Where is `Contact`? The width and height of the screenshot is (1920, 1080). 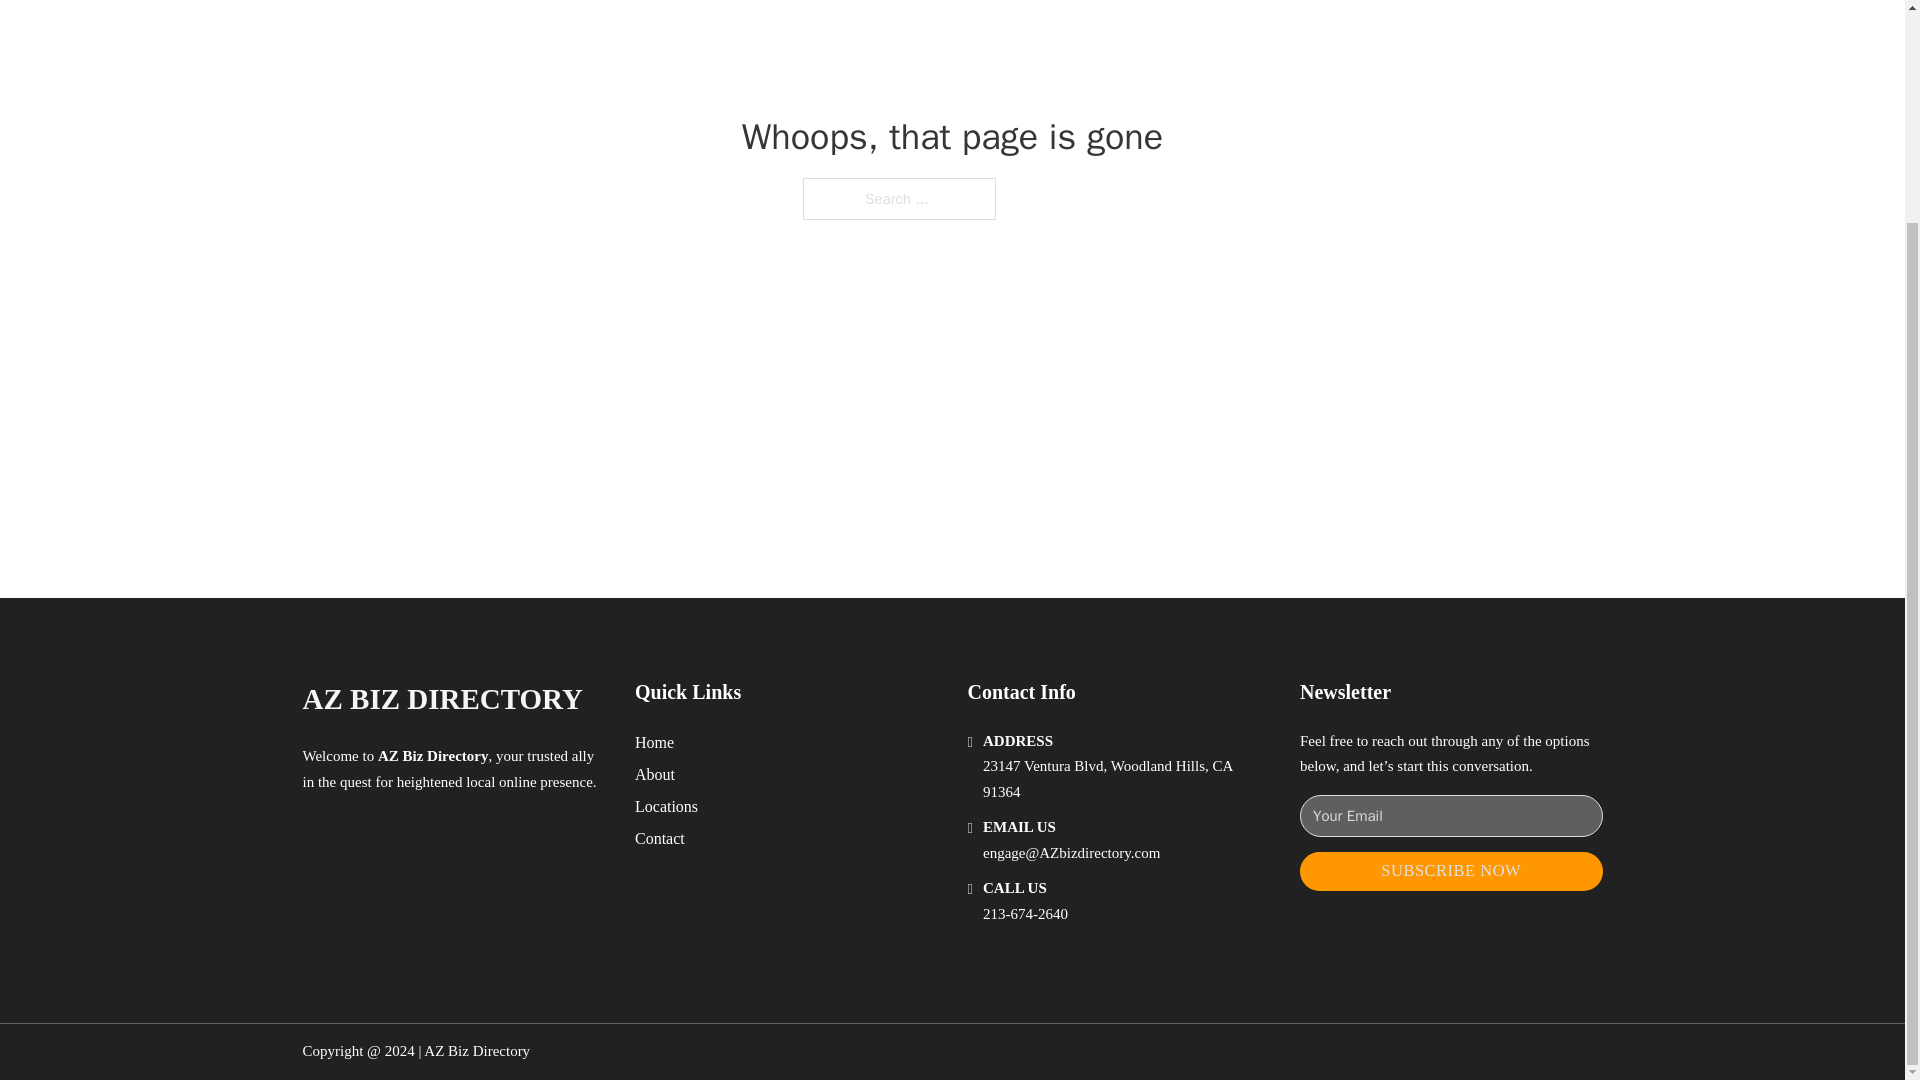 Contact is located at coordinates (660, 838).